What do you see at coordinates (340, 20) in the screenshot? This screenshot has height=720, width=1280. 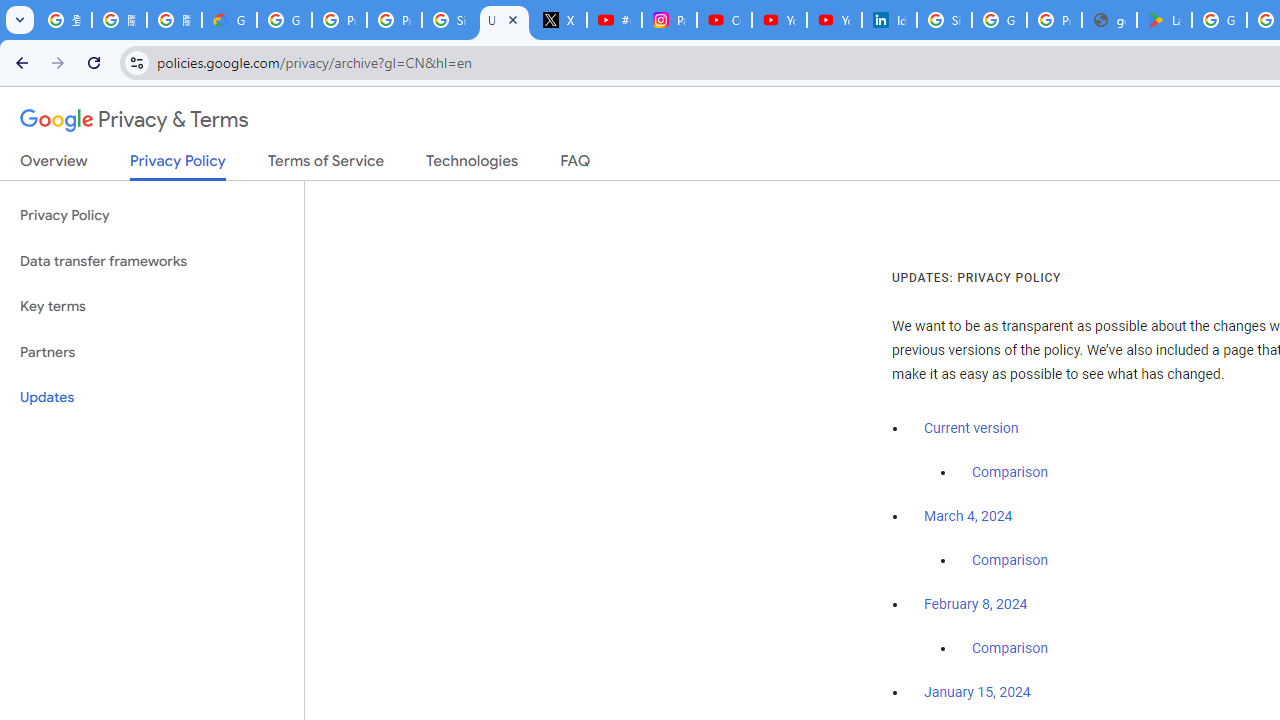 I see `Privacy Help Center - Policies Help` at bounding box center [340, 20].